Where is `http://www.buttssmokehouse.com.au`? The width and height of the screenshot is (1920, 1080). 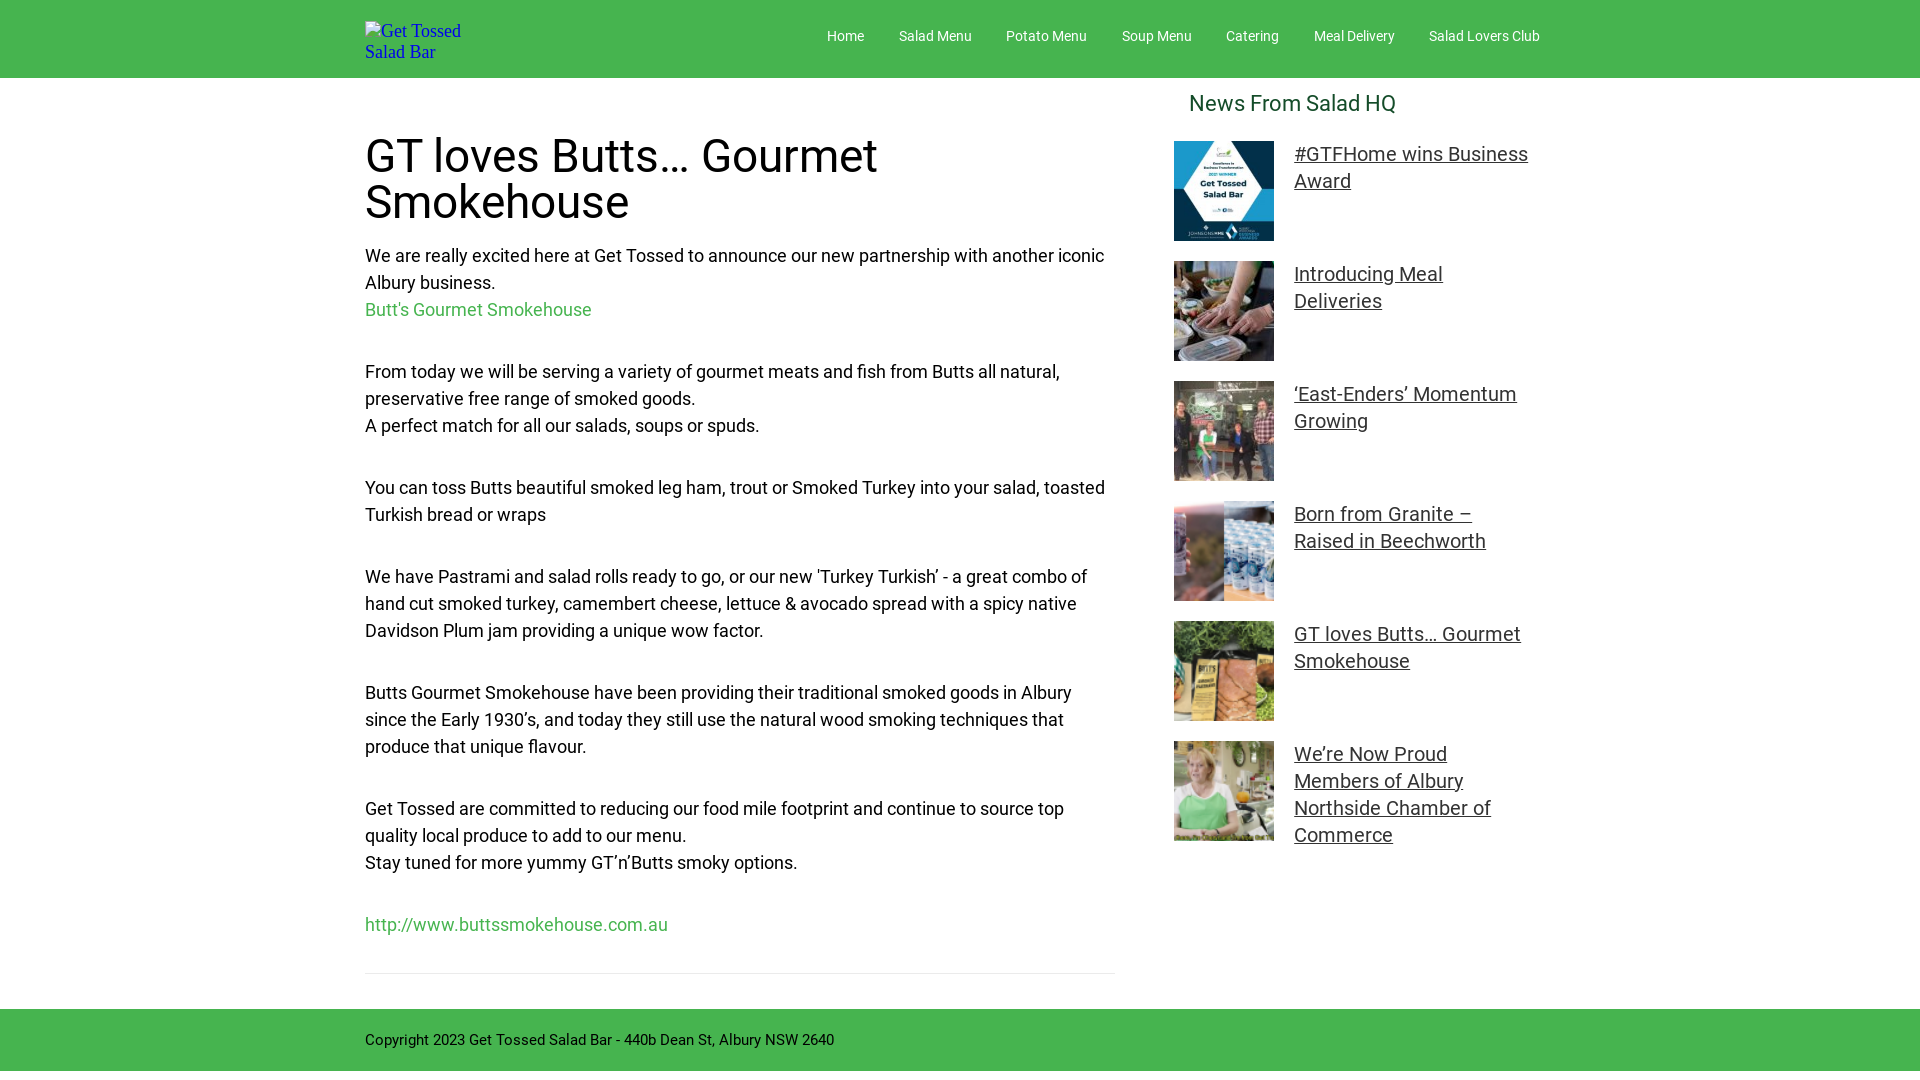 http://www.buttssmokehouse.com.au is located at coordinates (516, 924).